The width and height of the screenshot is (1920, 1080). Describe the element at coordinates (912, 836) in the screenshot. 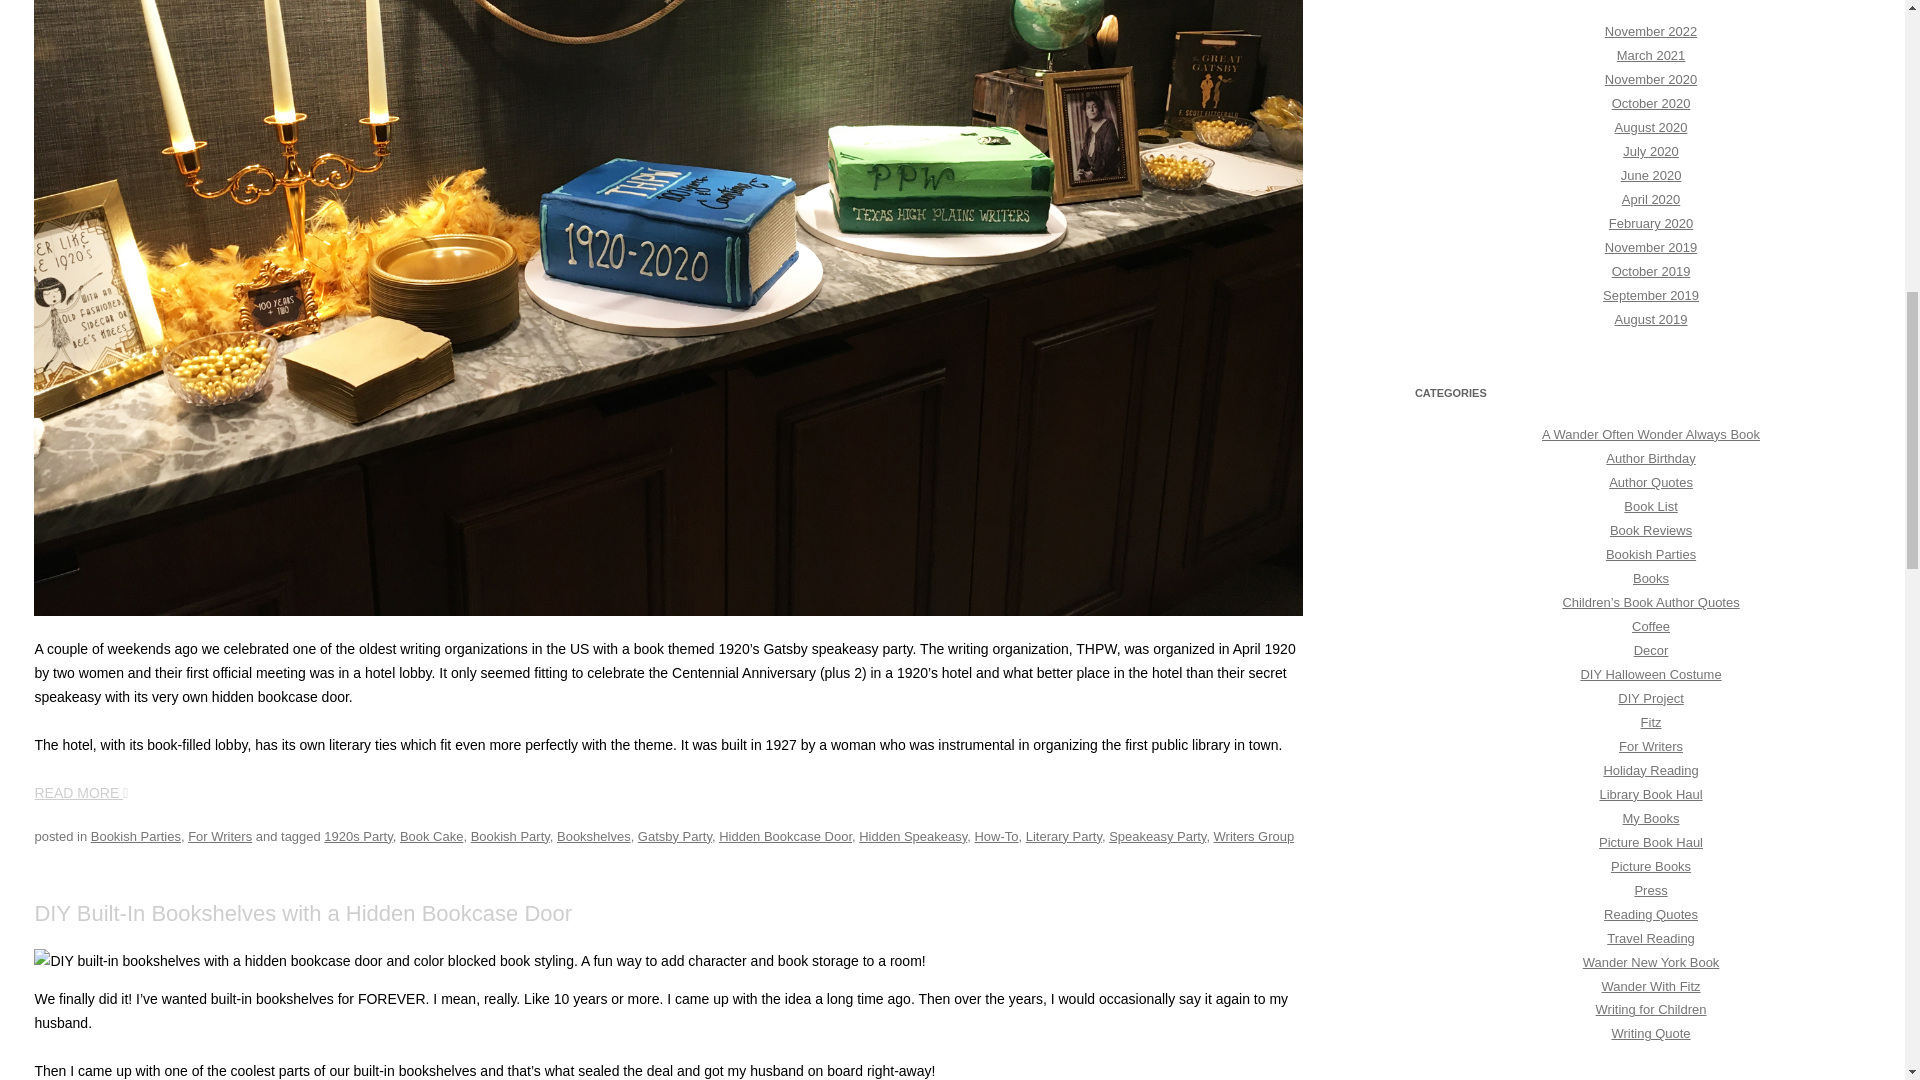

I see `Hidden Speakeasy` at that location.